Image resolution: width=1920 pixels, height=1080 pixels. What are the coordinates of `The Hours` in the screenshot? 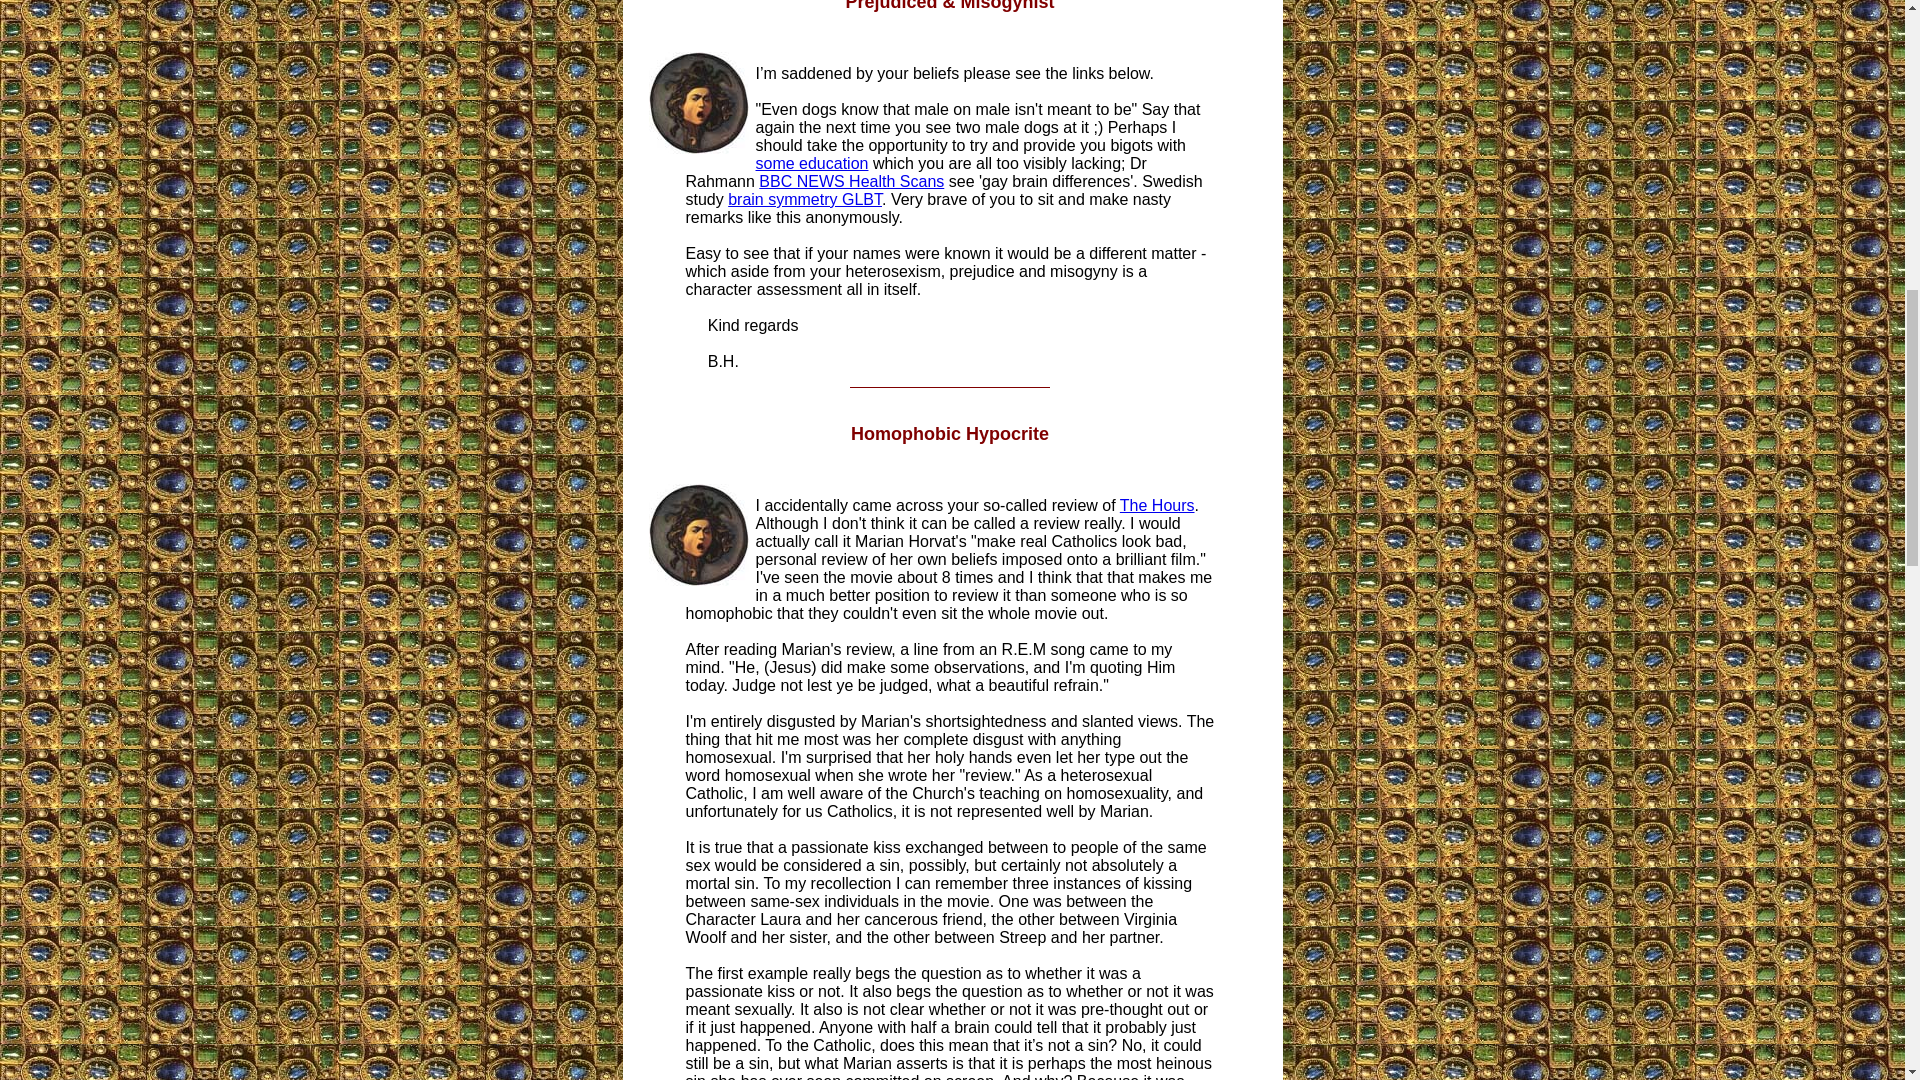 It's located at (1156, 505).